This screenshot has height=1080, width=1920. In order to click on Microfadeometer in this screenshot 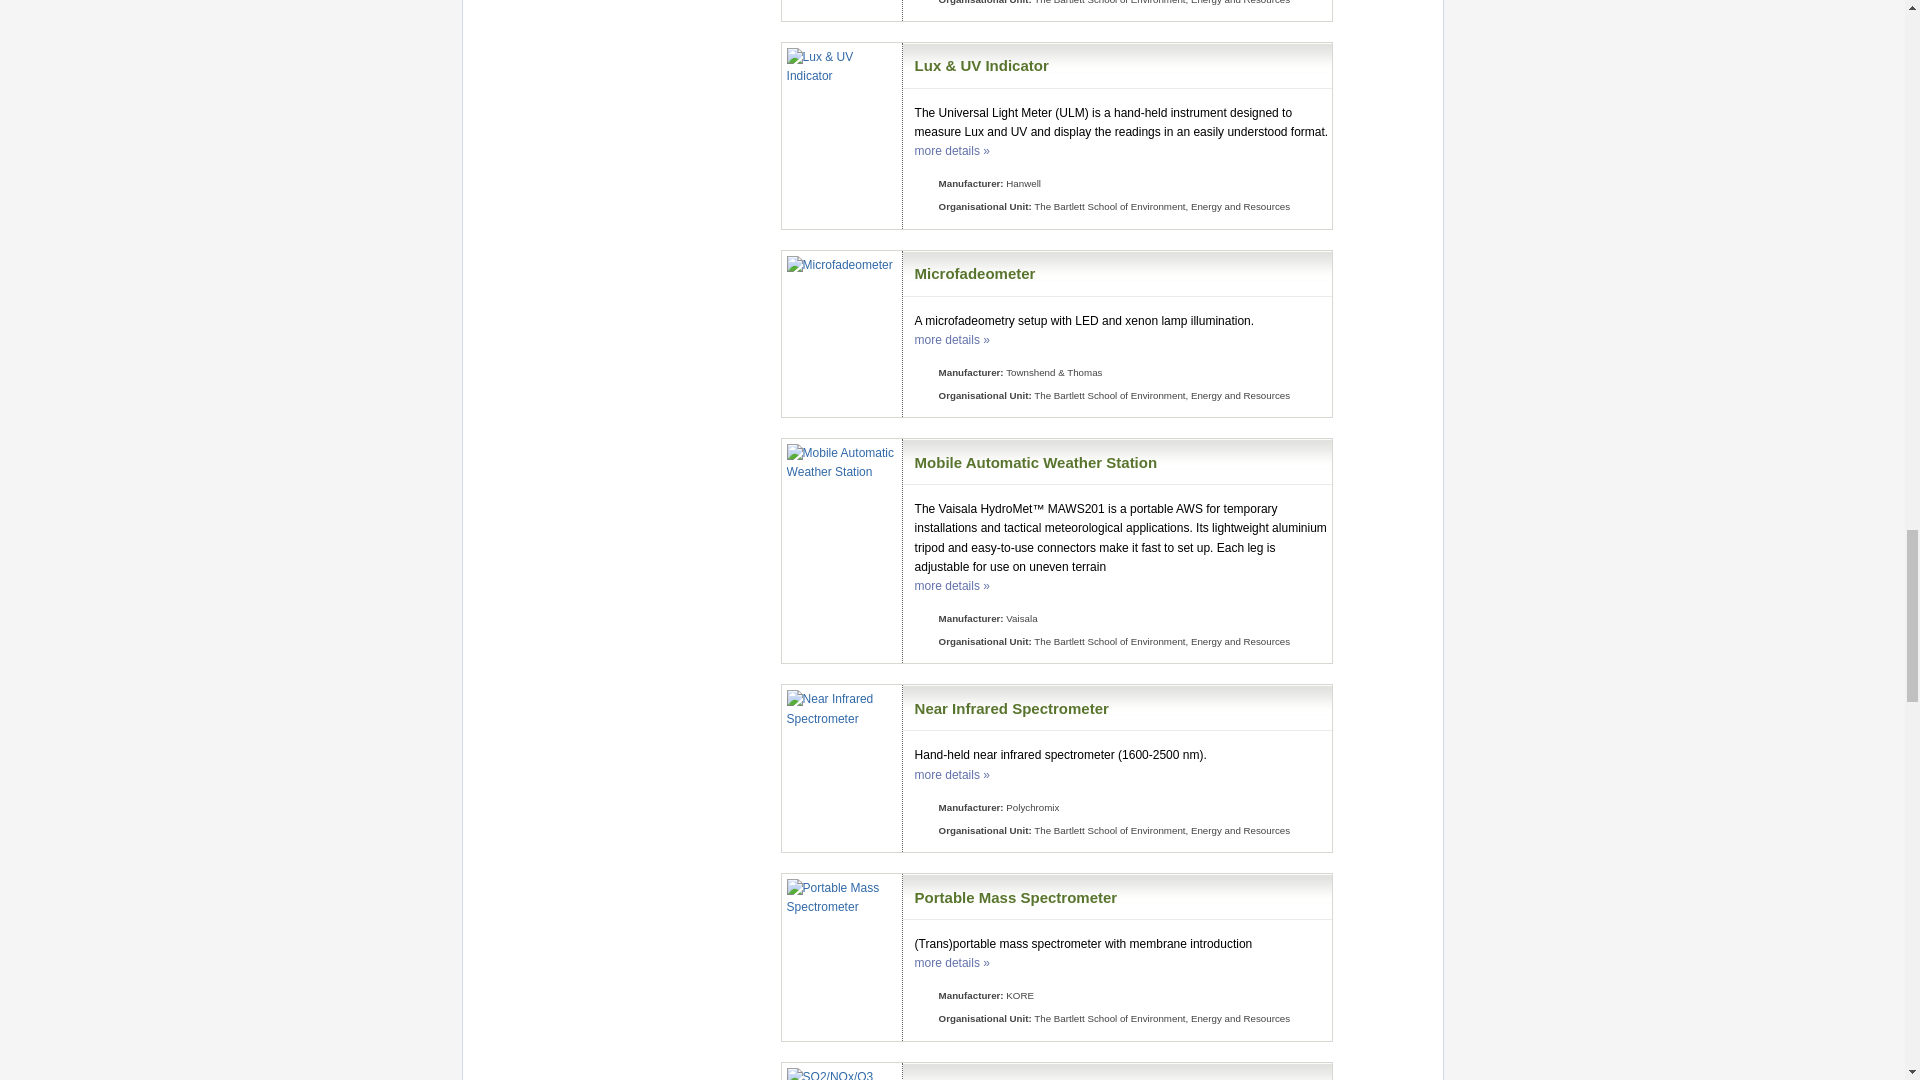, I will do `click(976, 272)`.